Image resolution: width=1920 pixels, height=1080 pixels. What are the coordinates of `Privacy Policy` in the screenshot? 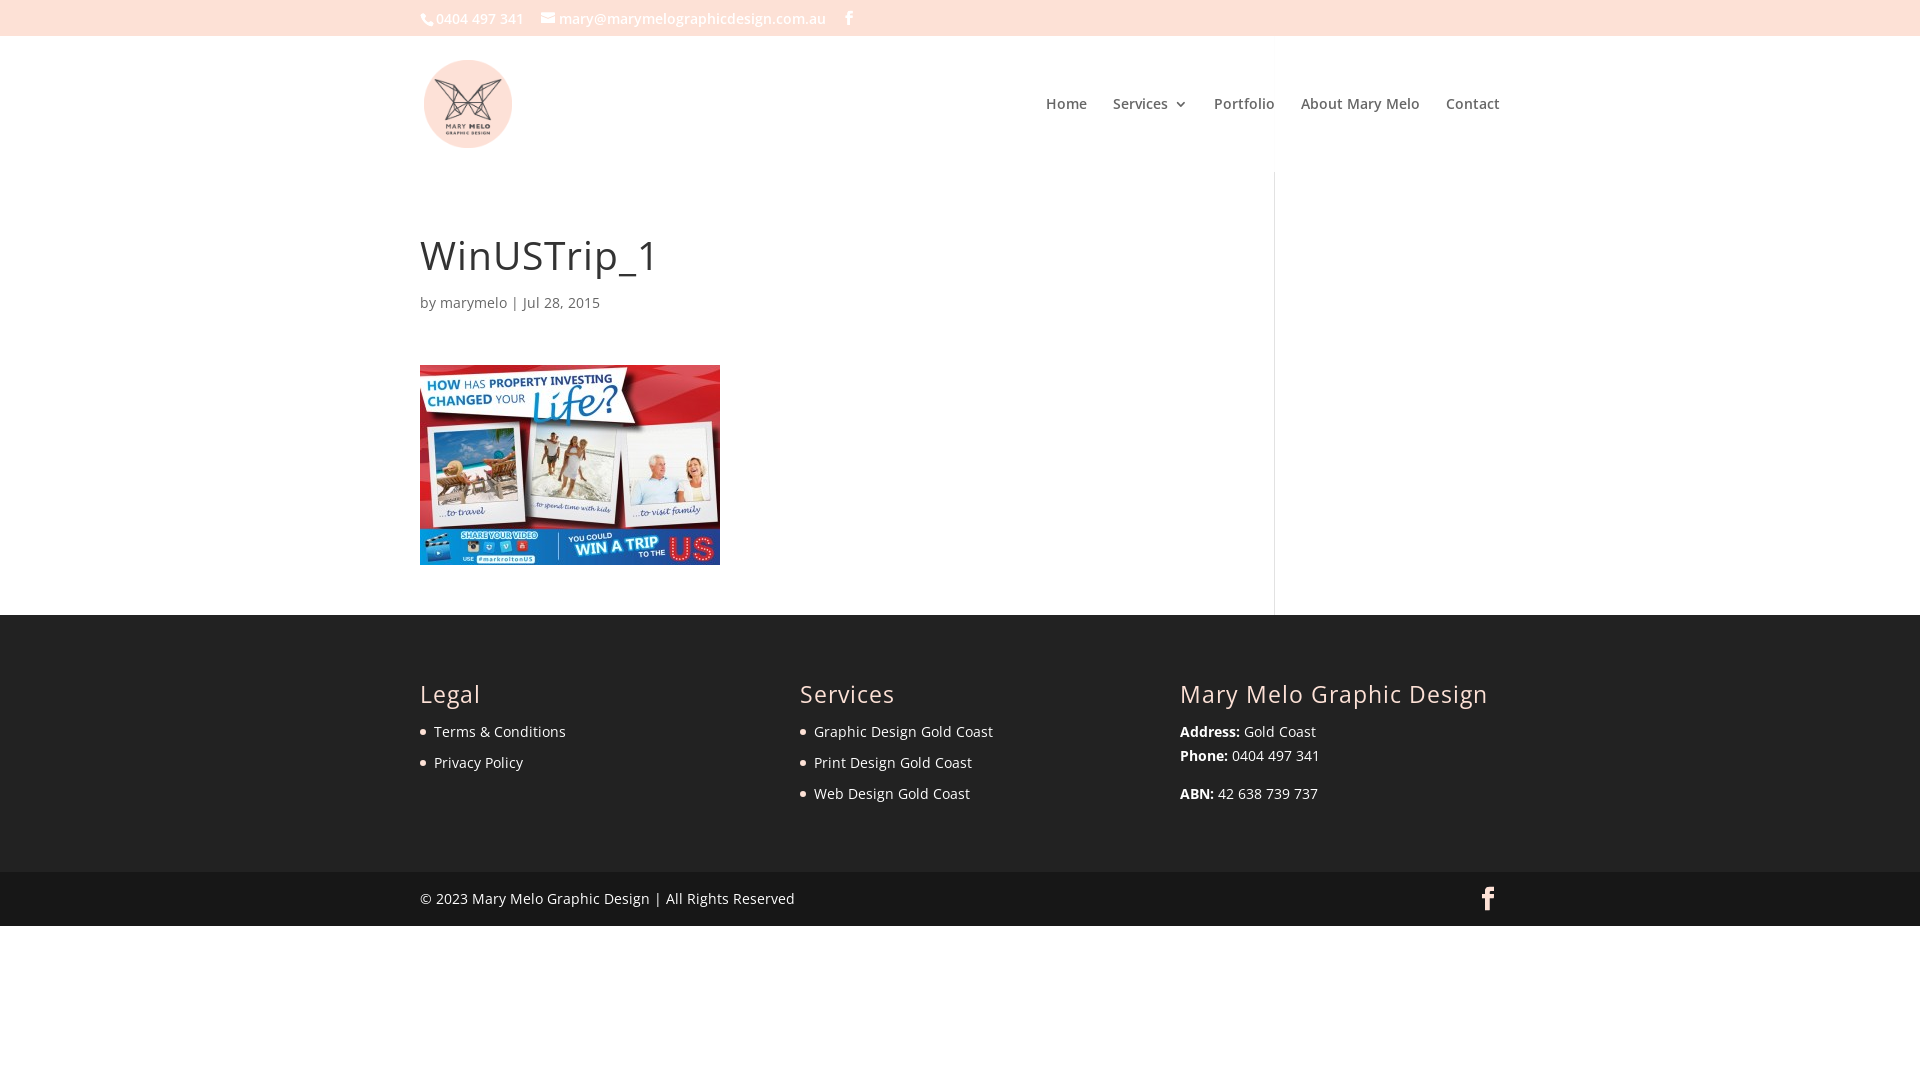 It's located at (478, 762).